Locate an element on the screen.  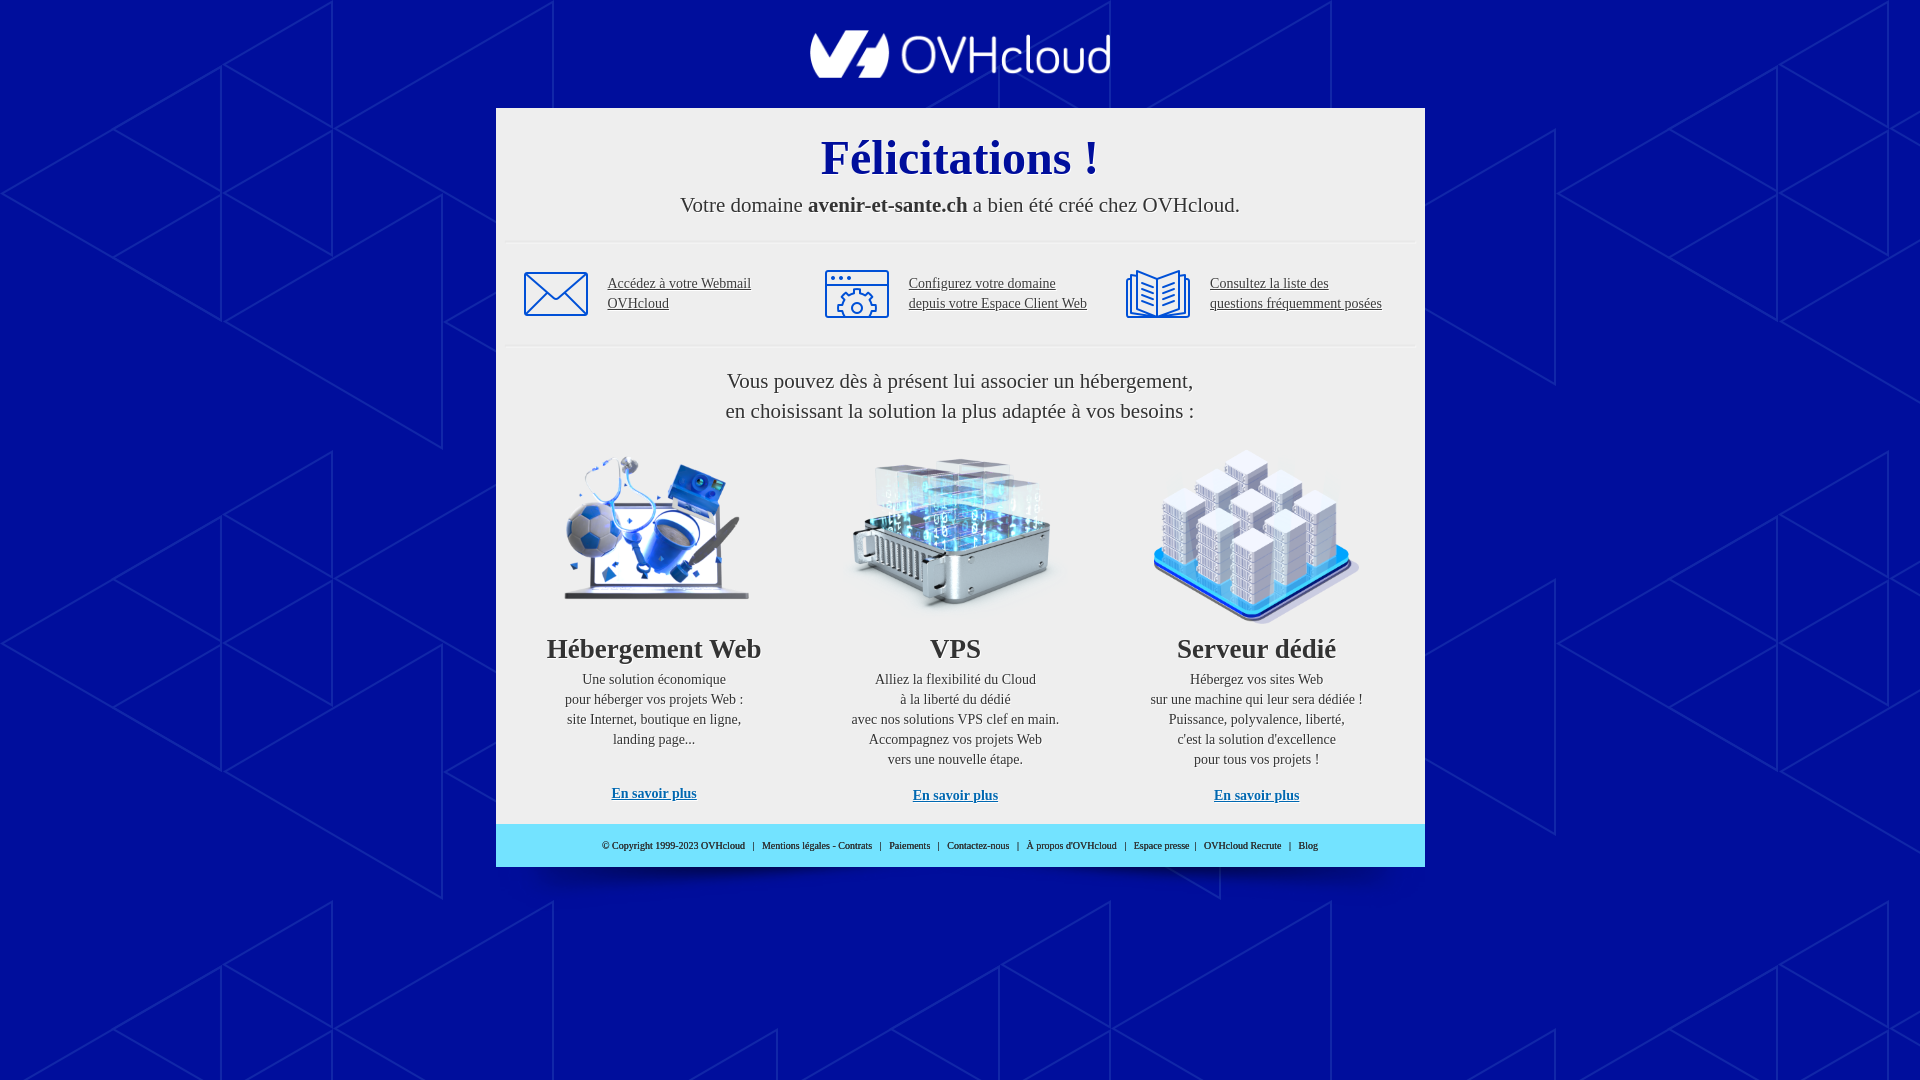
Espace presse is located at coordinates (1162, 846).